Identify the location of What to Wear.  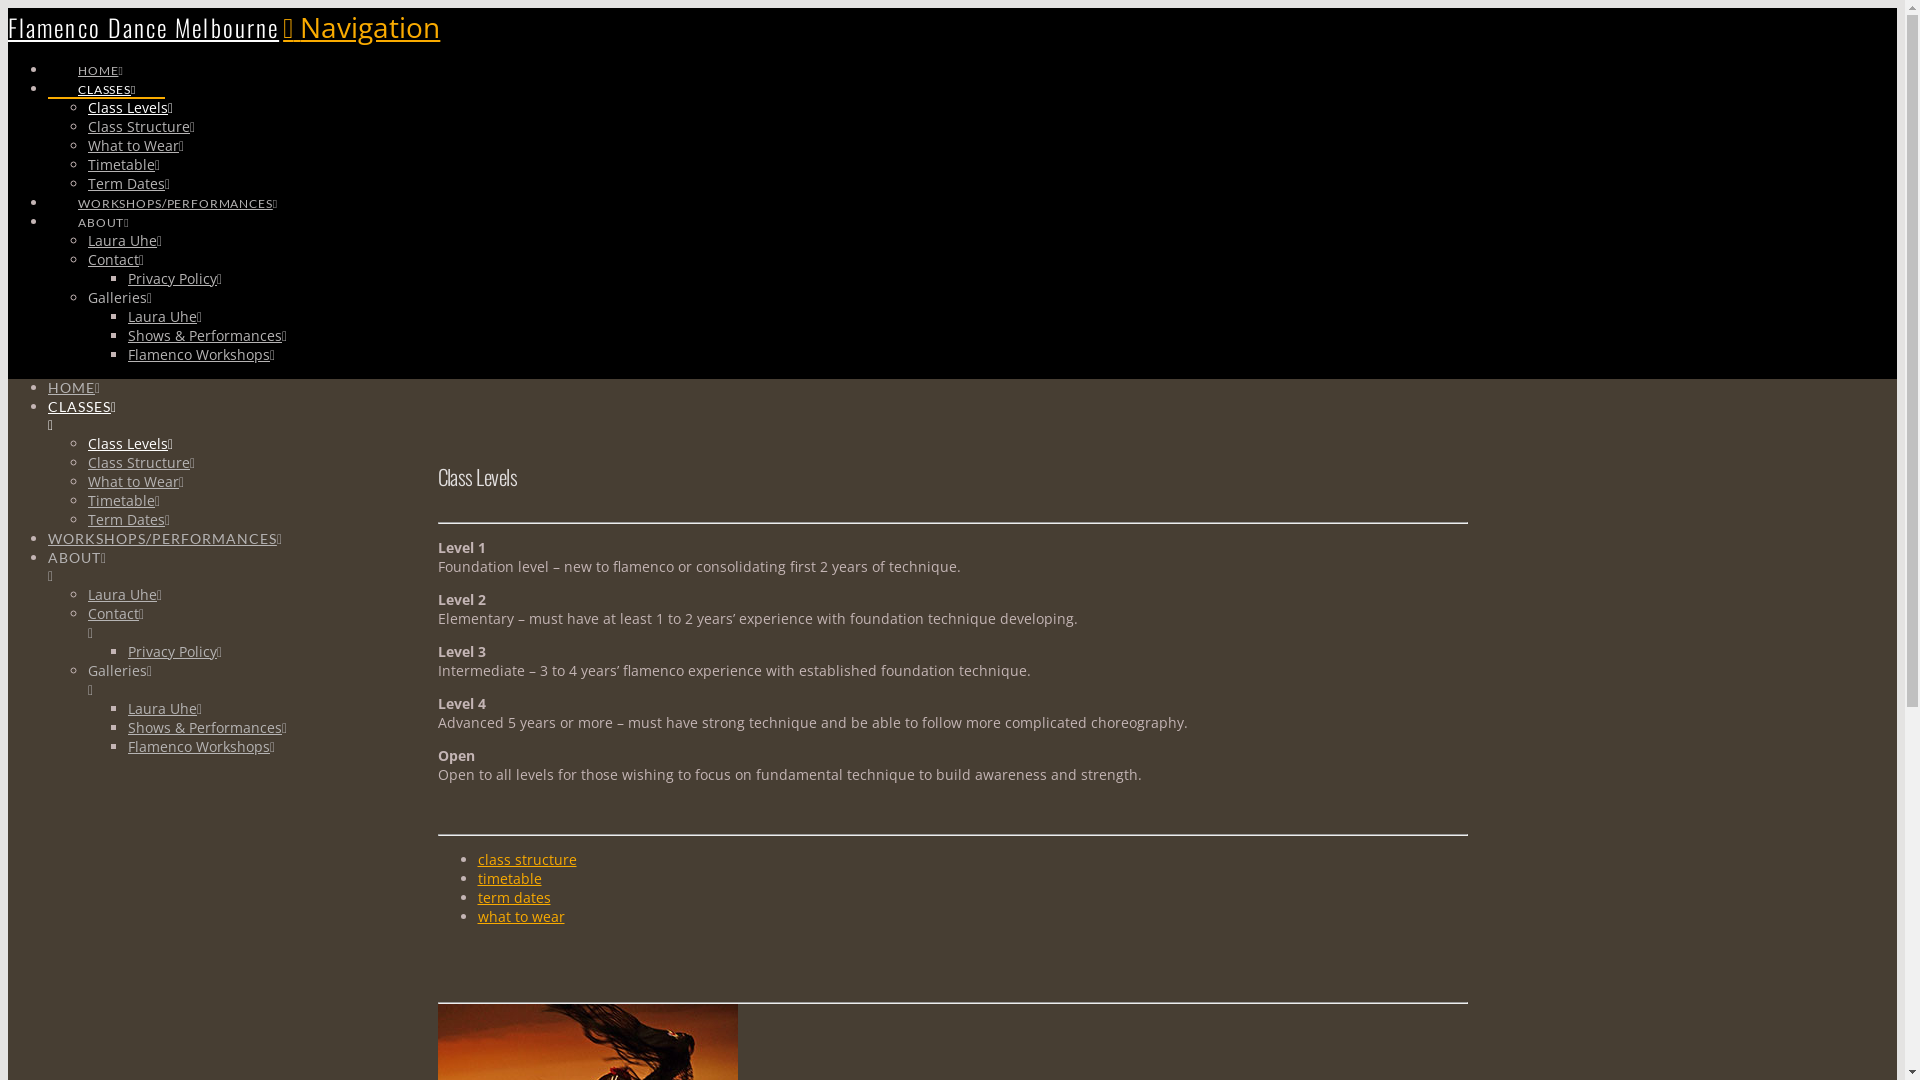
(136, 146).